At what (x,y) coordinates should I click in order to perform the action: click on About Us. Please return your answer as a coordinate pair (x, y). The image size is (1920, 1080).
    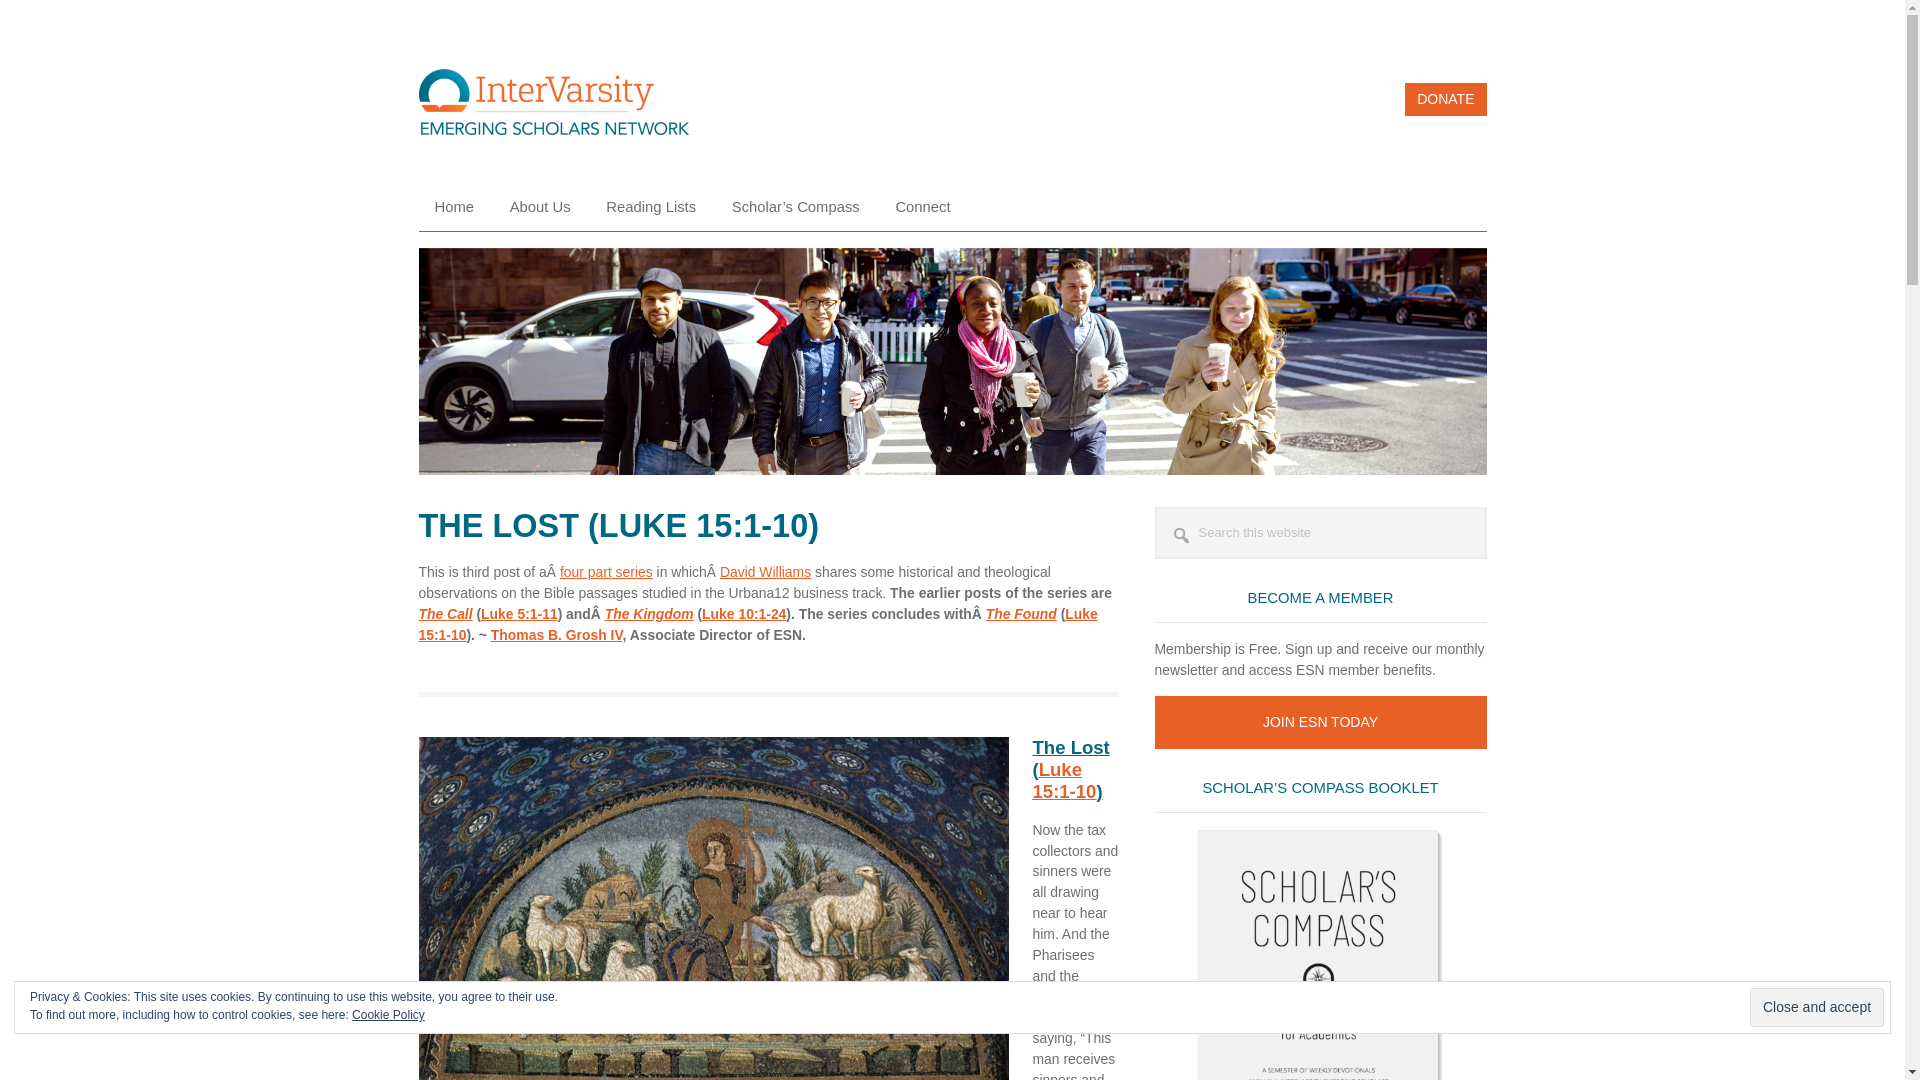
    Looking at the image, I should click on (540, 207).